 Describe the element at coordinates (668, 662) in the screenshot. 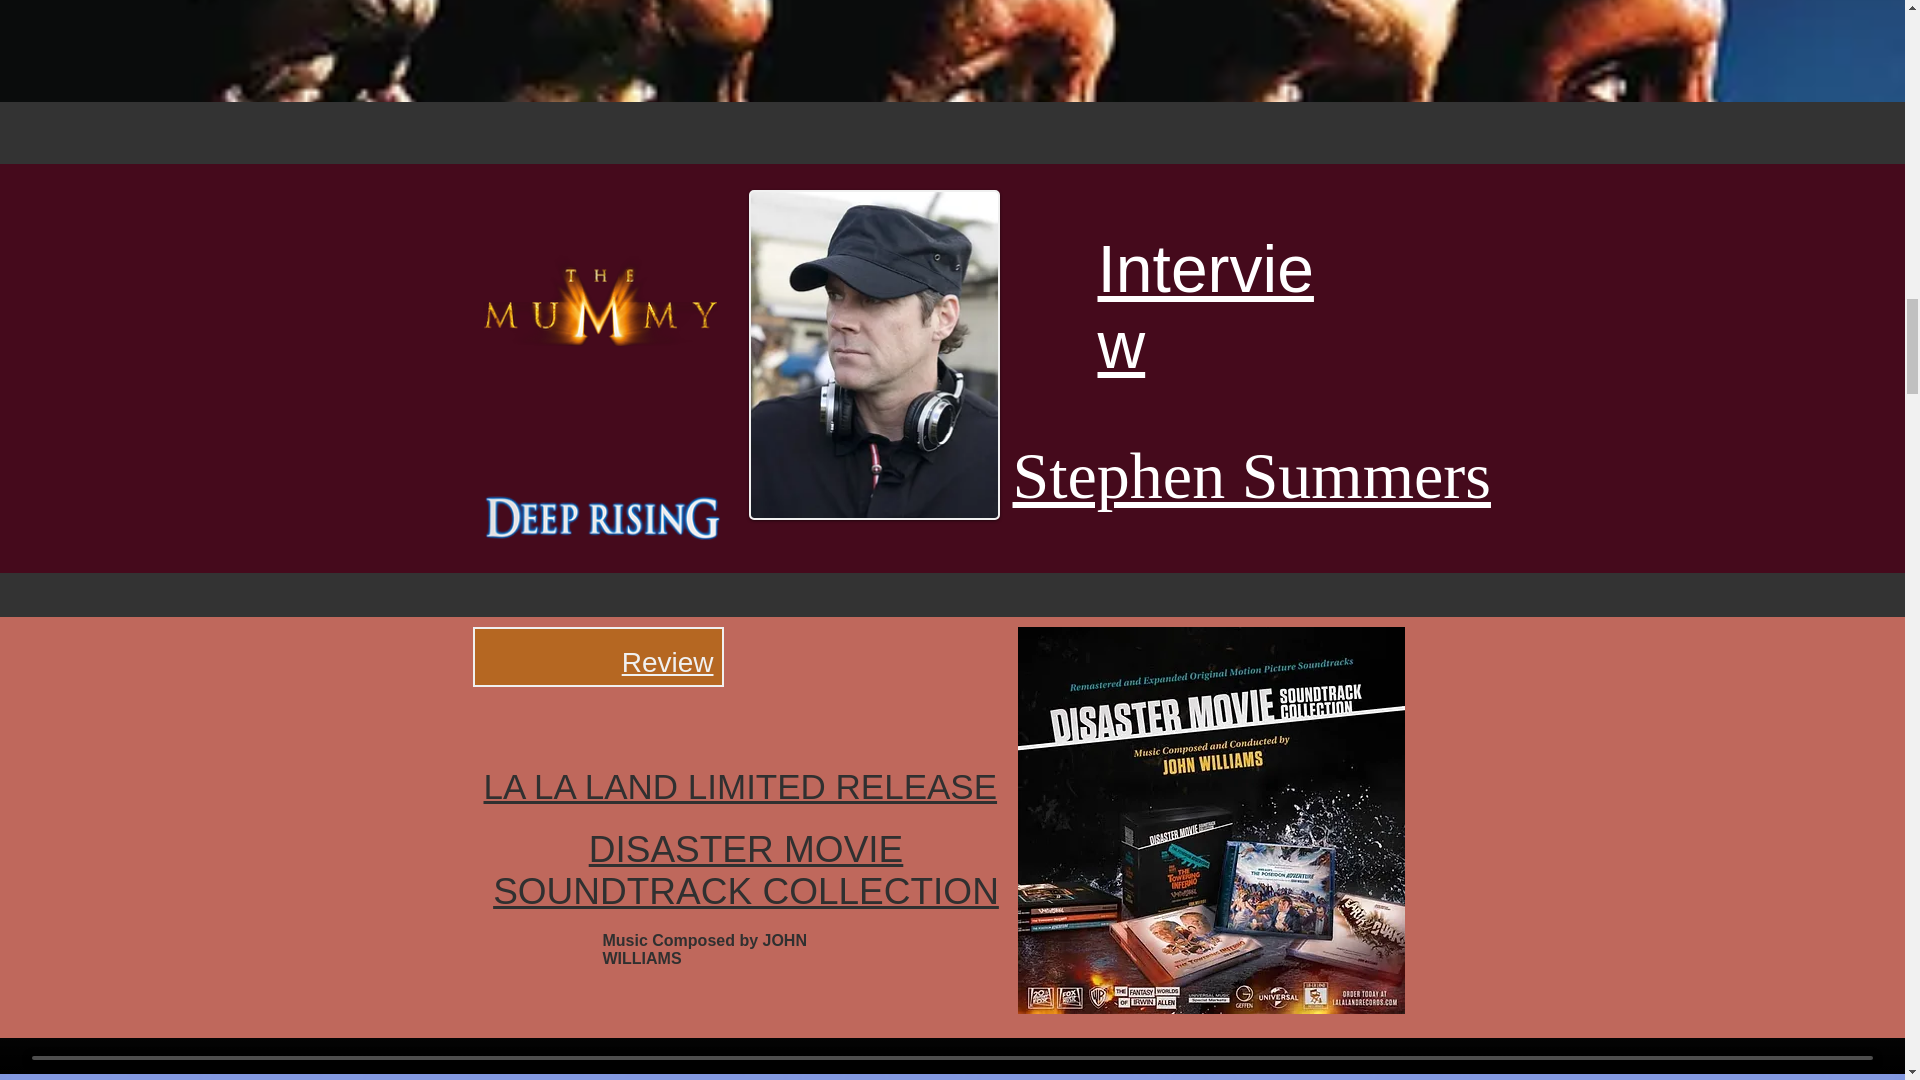

I see `Review` at that location.